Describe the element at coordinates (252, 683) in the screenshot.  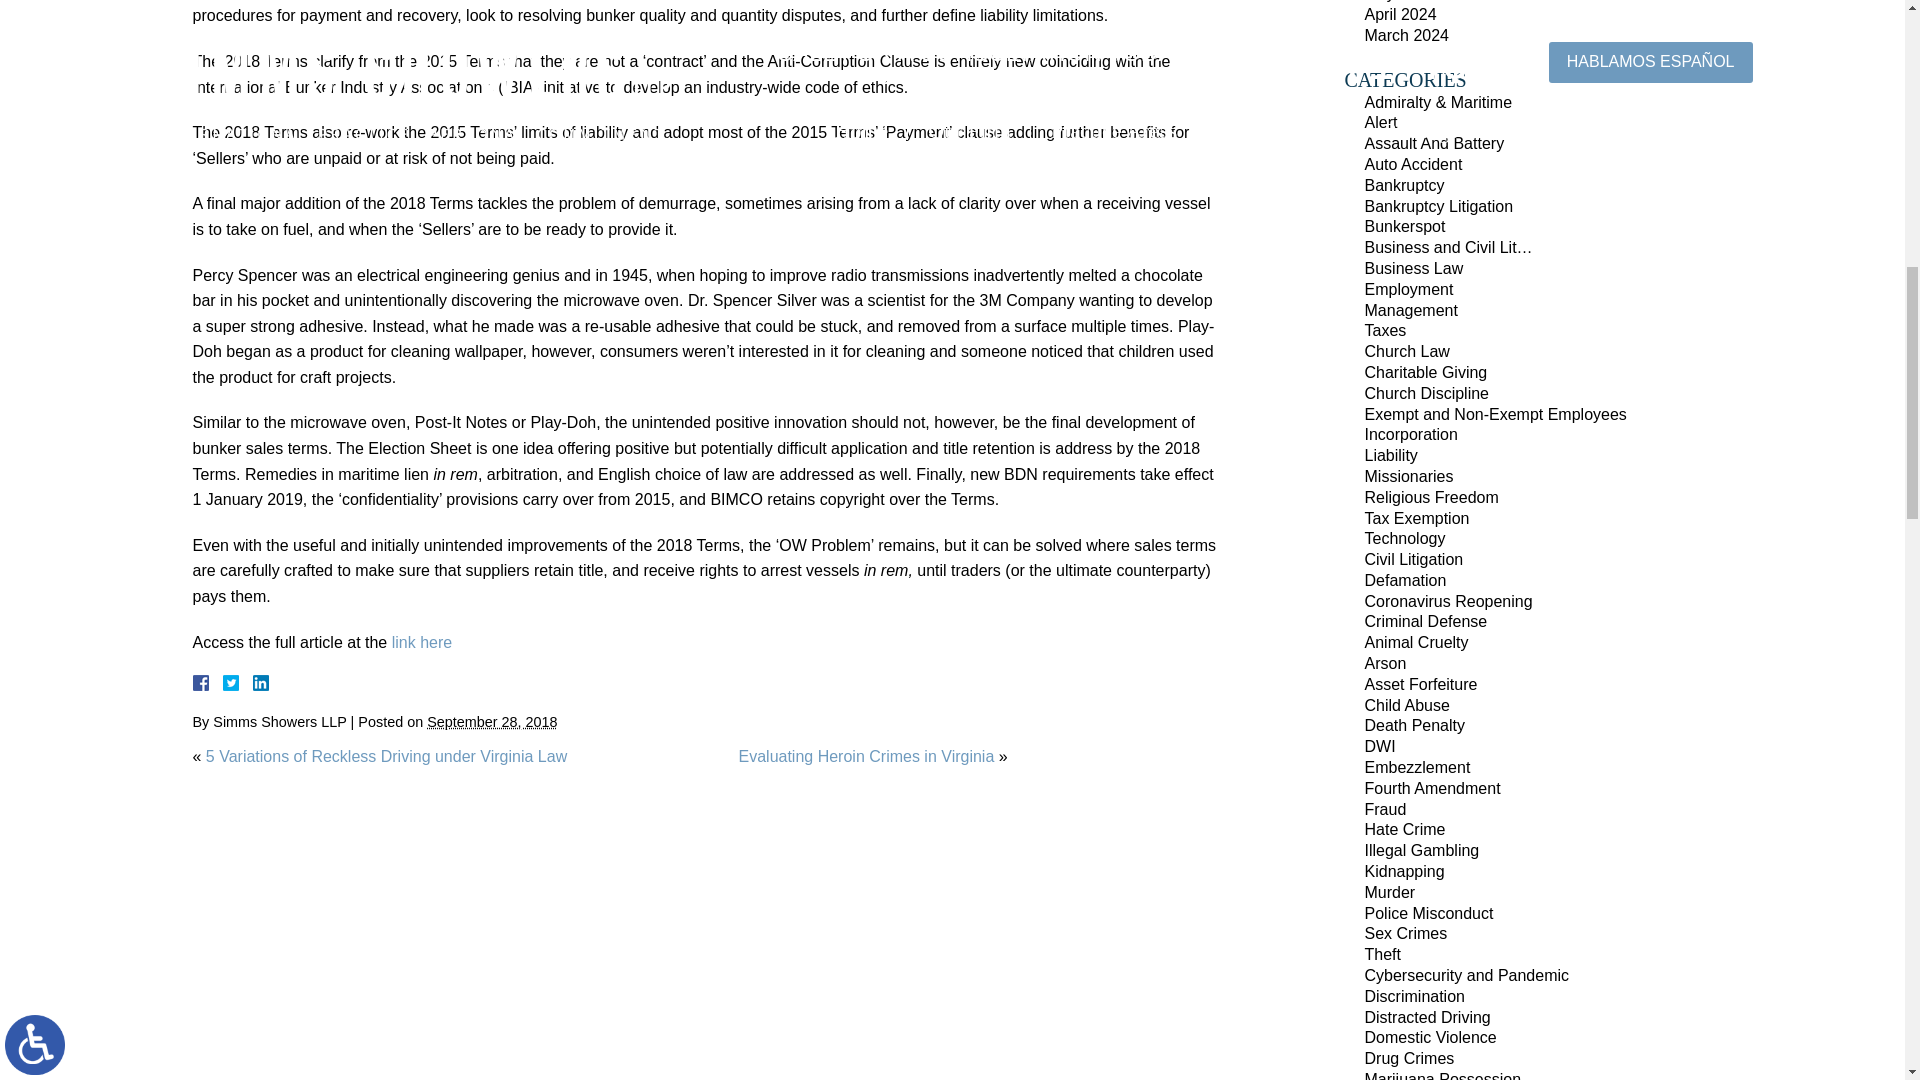
I see `LinkedIn` at that location.